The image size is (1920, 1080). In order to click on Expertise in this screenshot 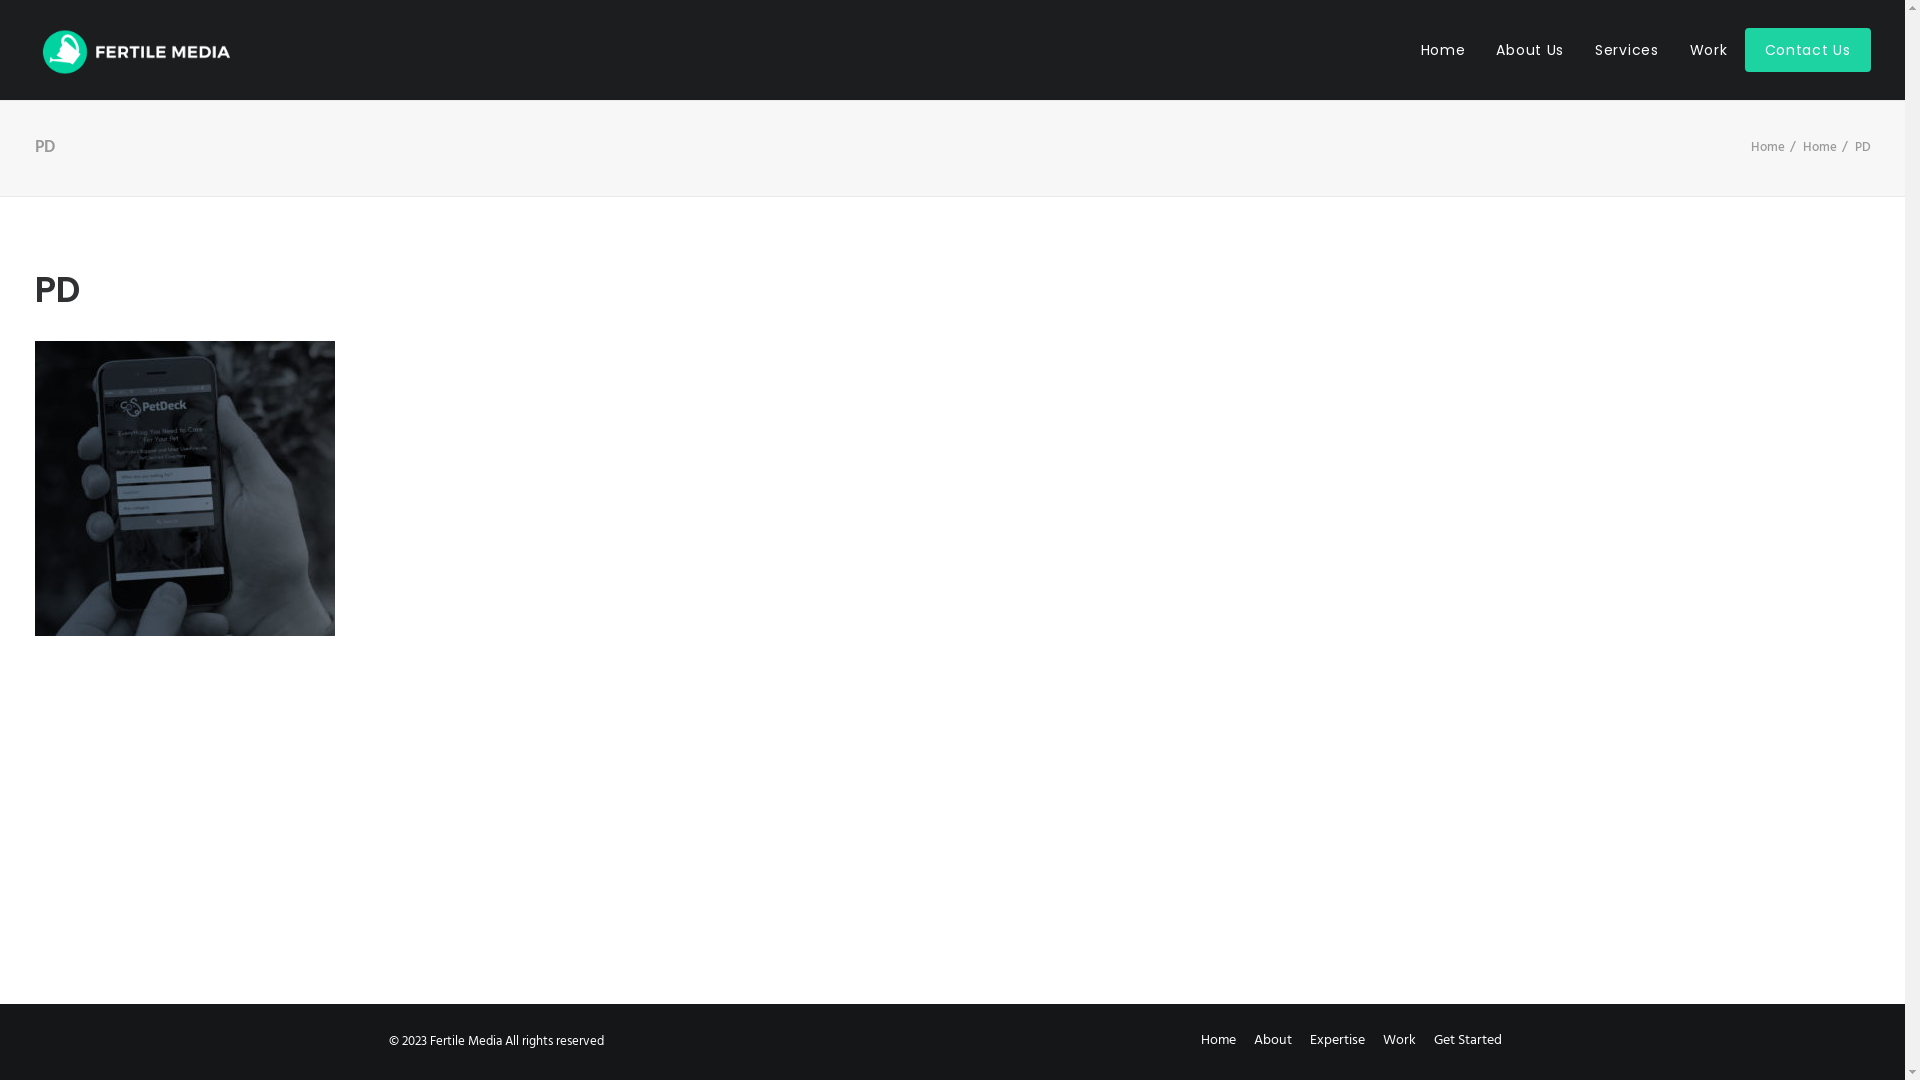, I will do `click(1338, 1040)`.